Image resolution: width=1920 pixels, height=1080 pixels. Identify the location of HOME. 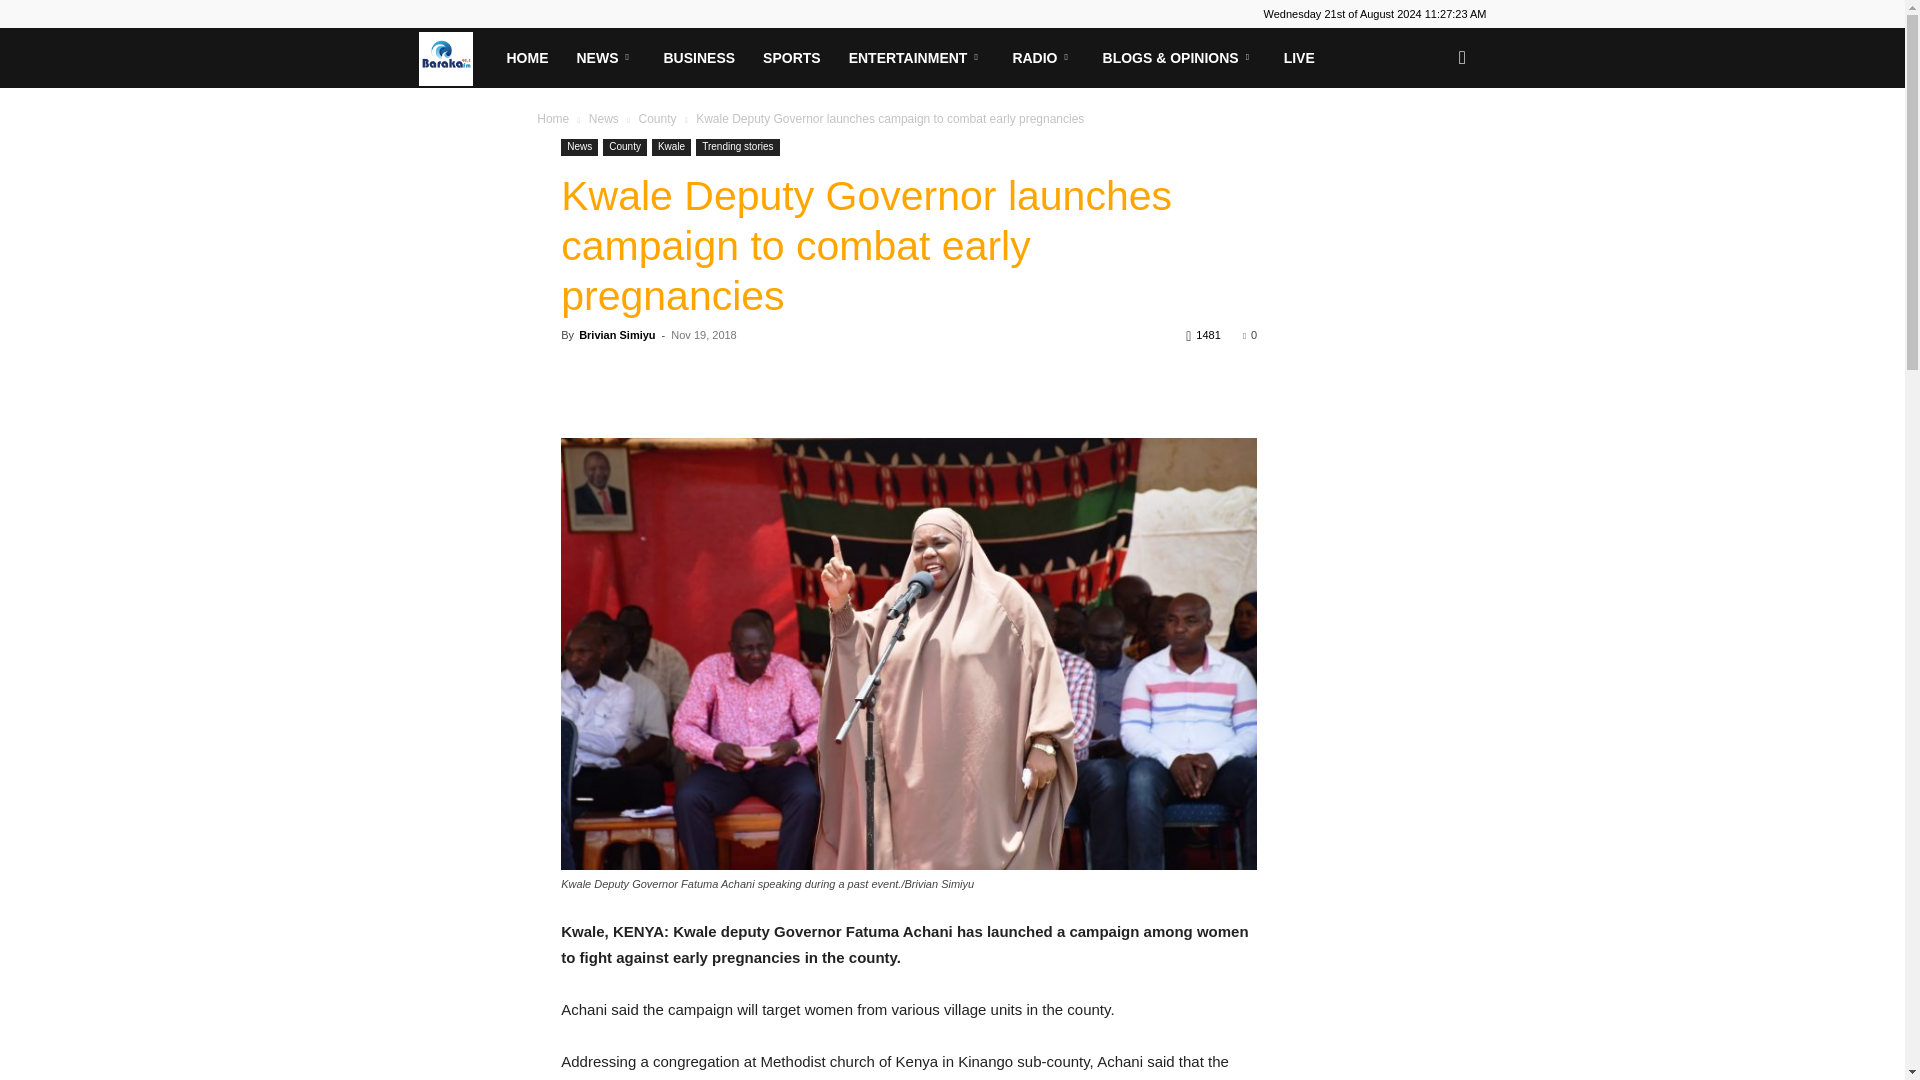
(526, 58).